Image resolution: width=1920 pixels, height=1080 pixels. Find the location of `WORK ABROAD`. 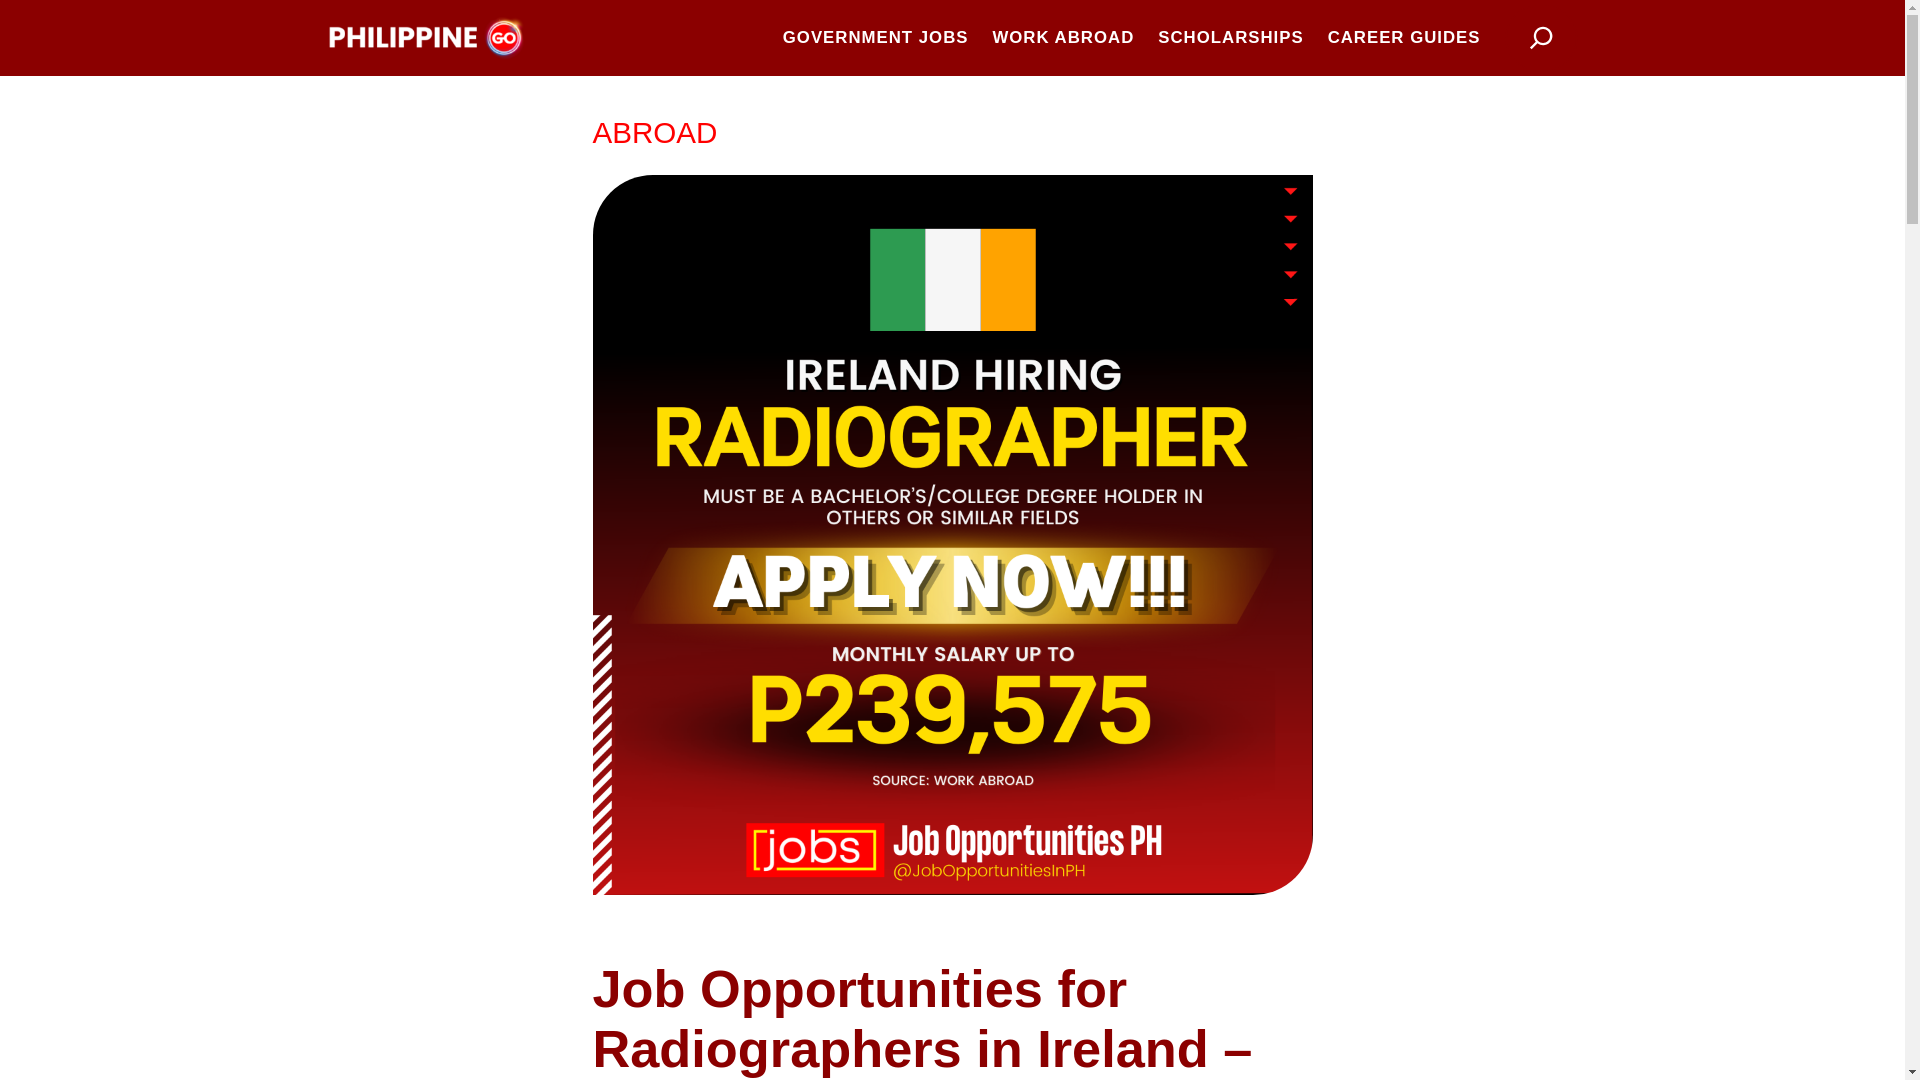

WORK ABROAD is located at coordinates (1063, 37).